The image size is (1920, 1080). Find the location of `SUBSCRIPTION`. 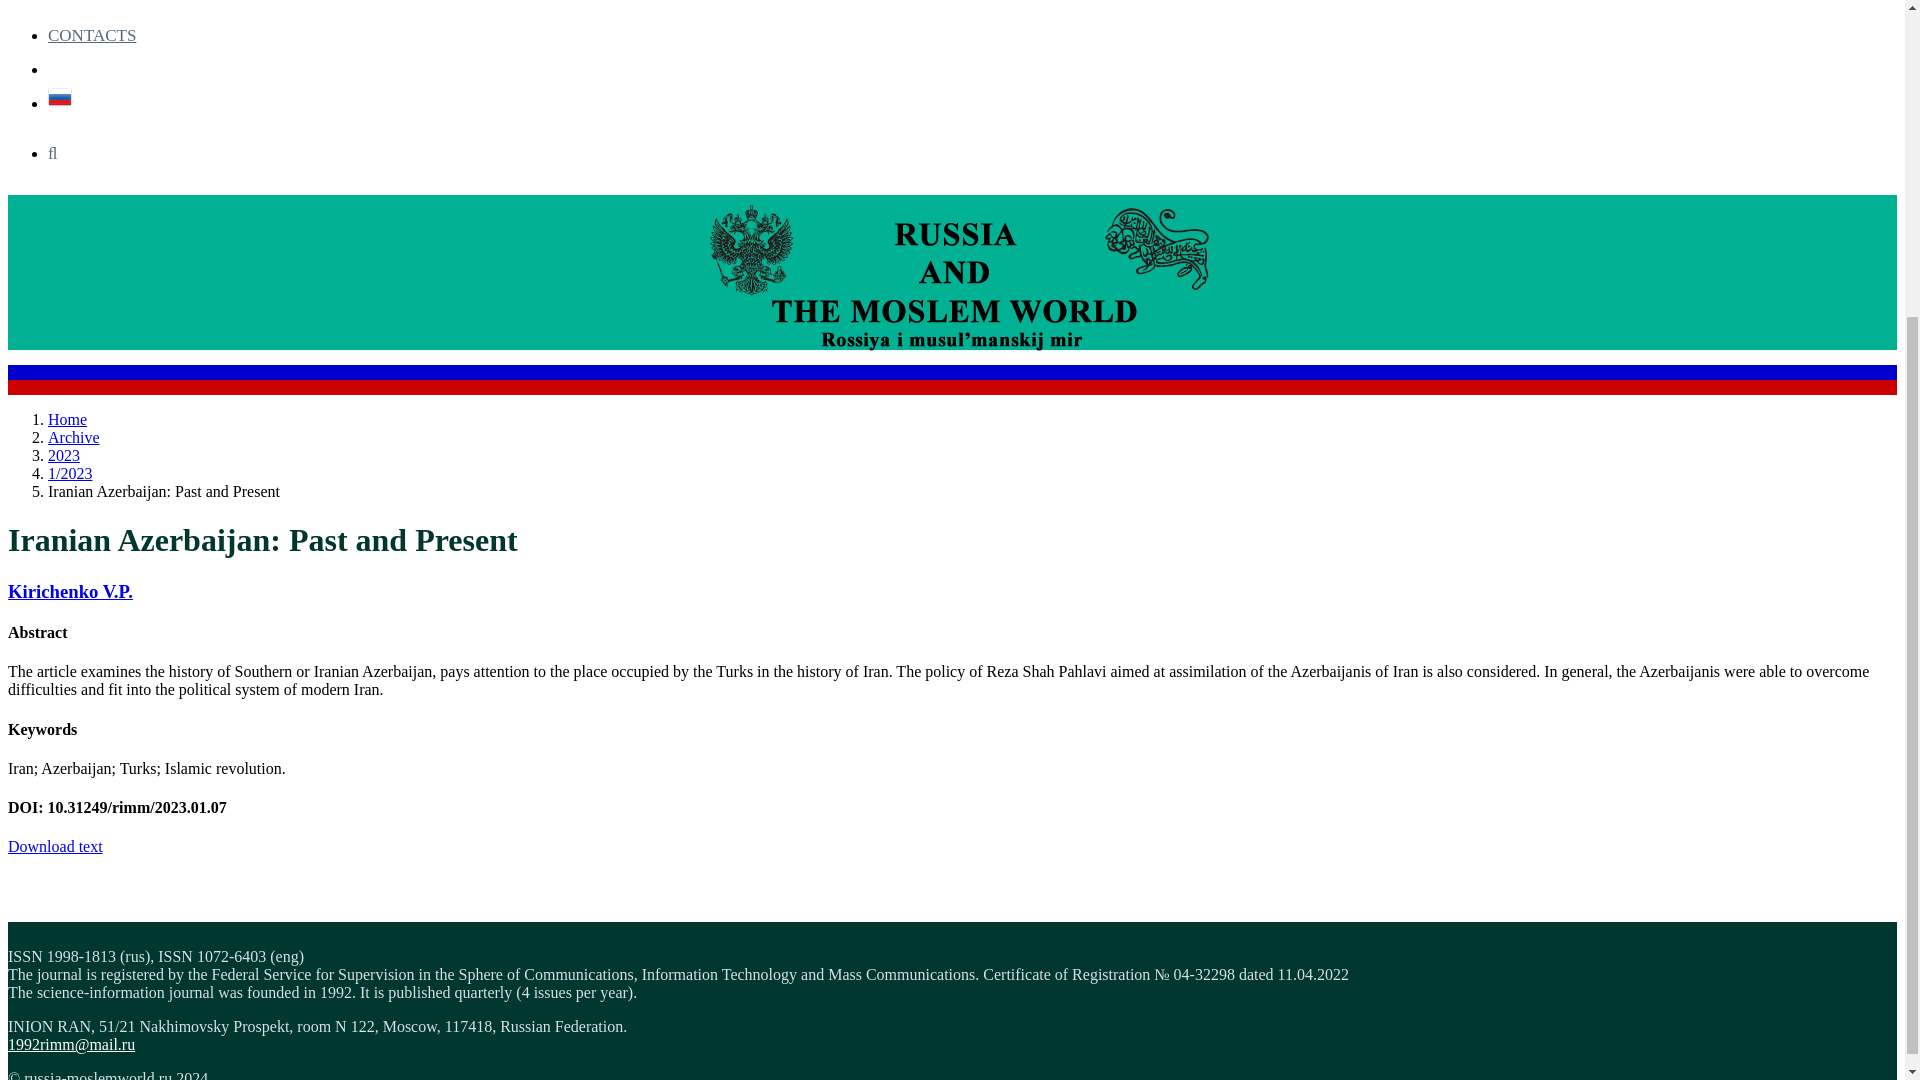

SUBSCRIPTION is located at coordinates (108, 8).